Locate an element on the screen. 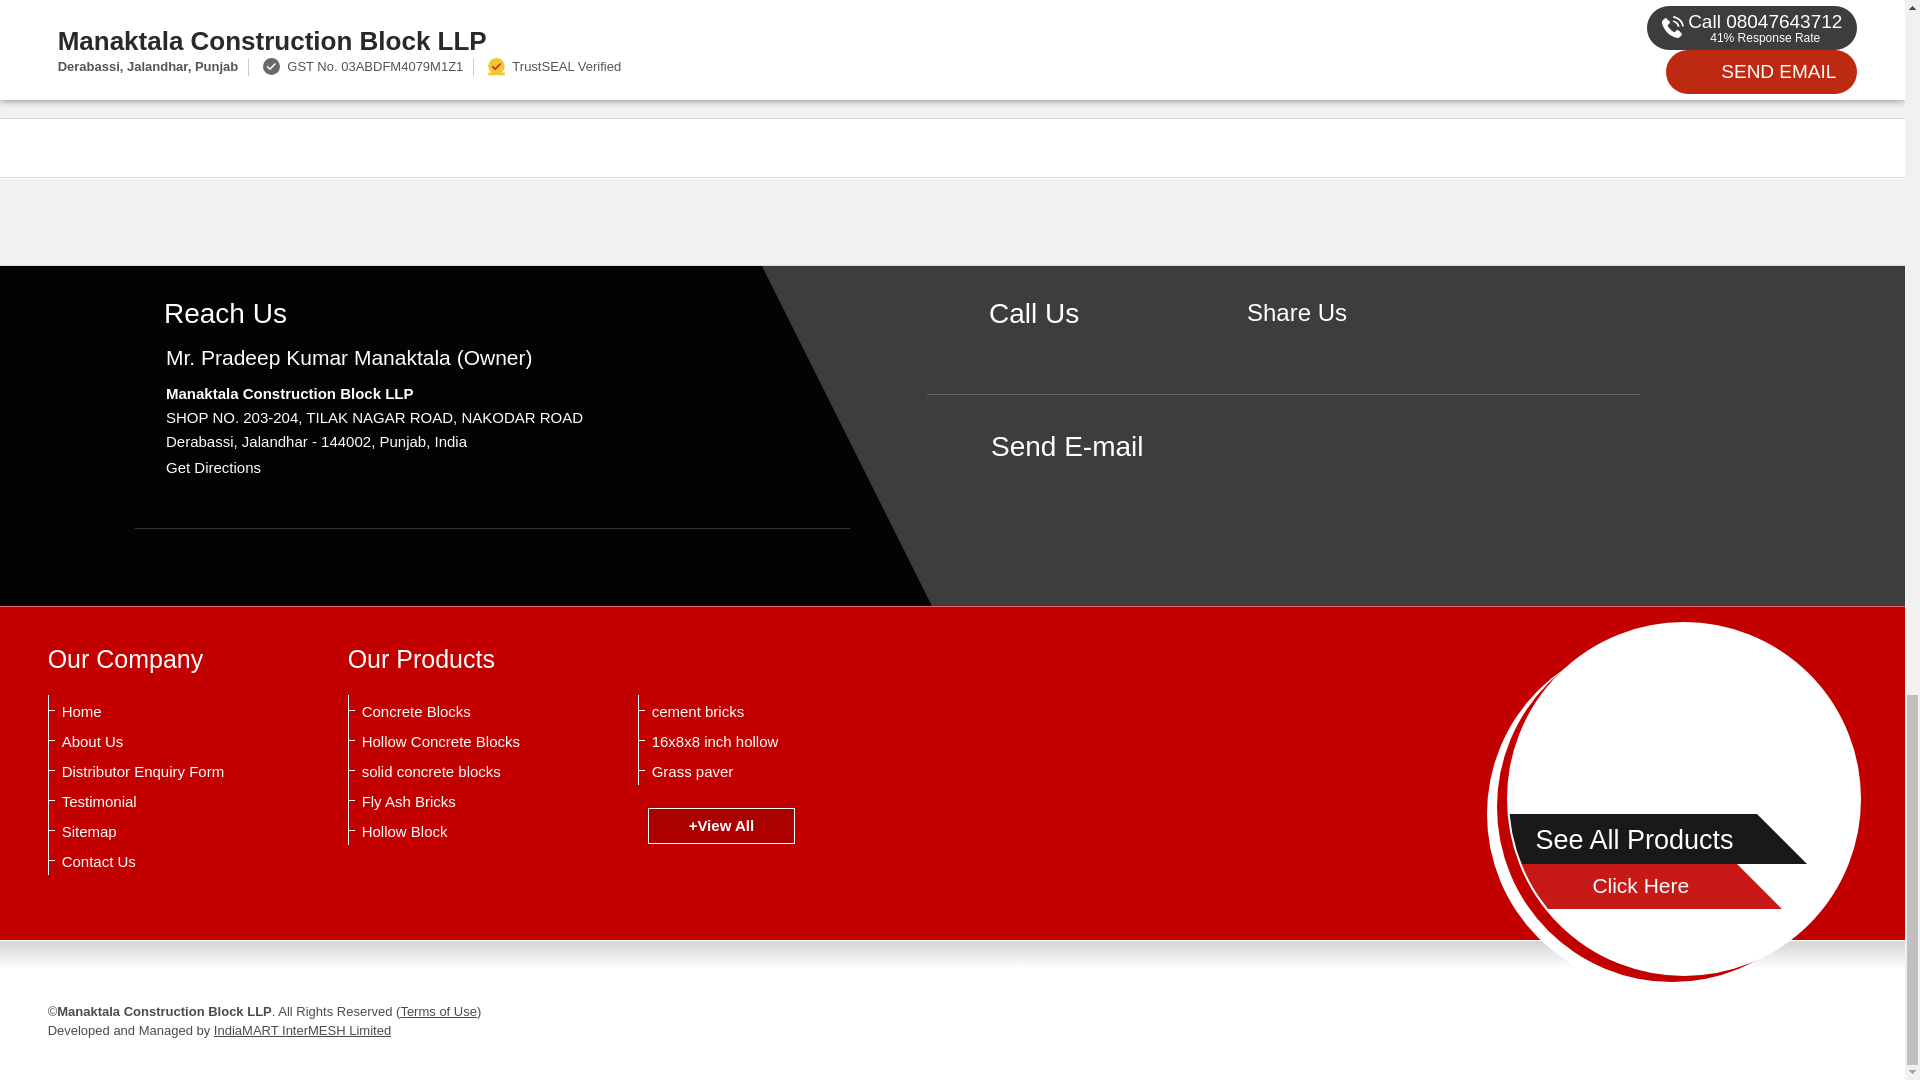 The image size is (1920, 1080). Sitemap is located at coordinates (160, 832).